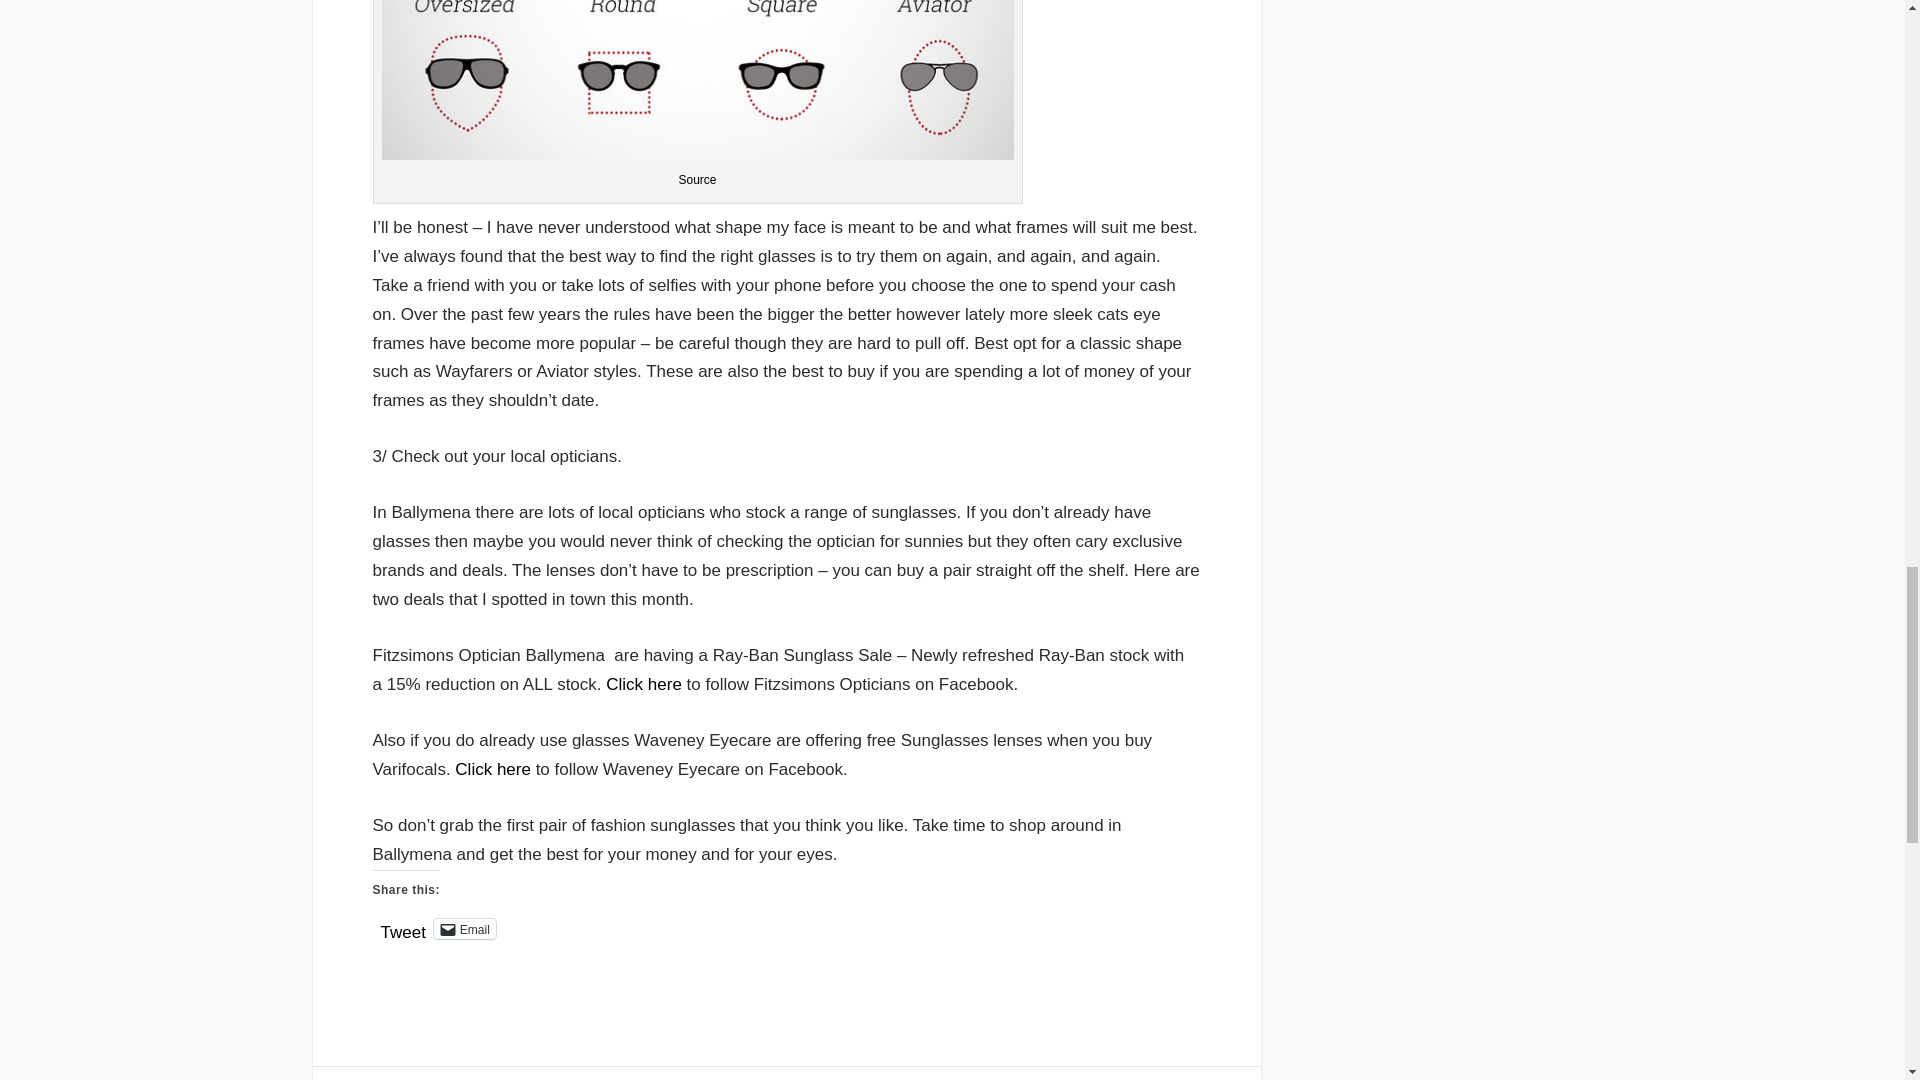 This screenshot has height=1080, width=1920. I want to click on Source, so click(696, 179).